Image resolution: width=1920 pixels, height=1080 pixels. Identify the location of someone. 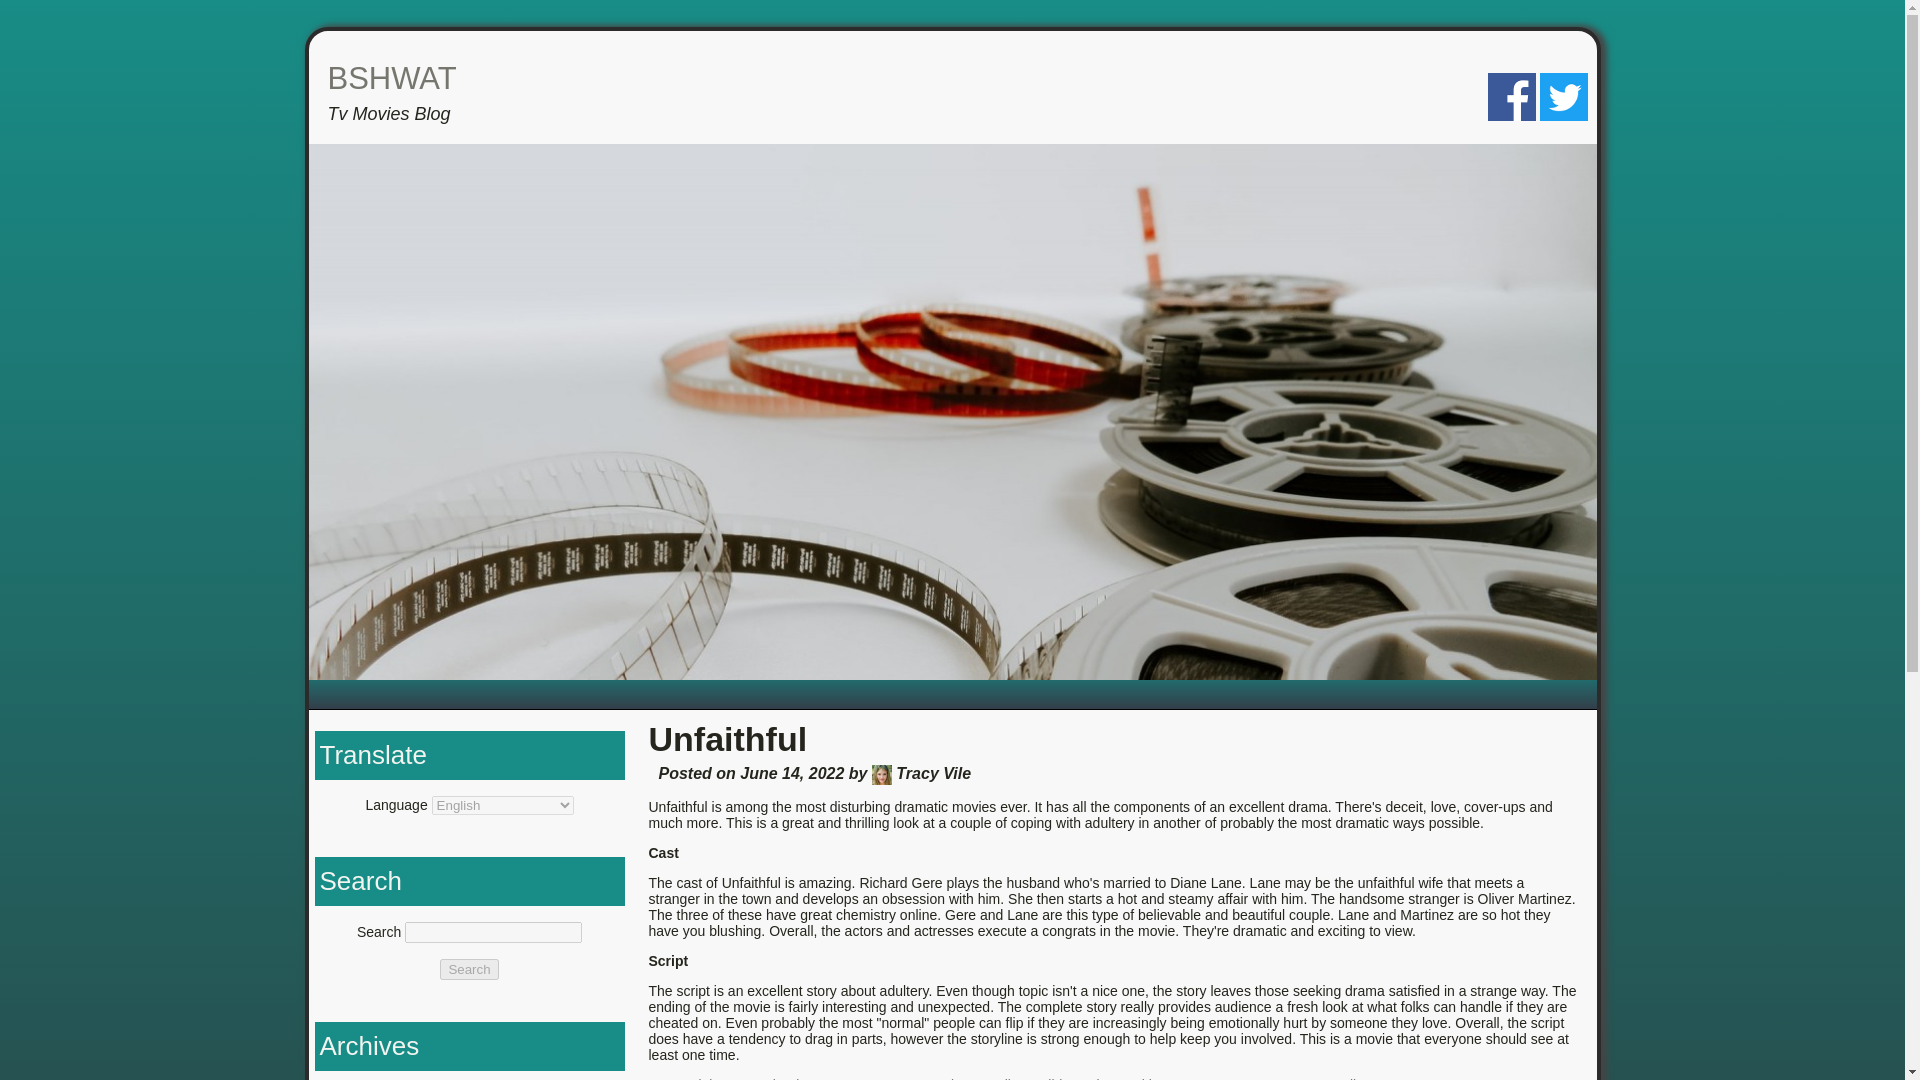
(1204, 1078).